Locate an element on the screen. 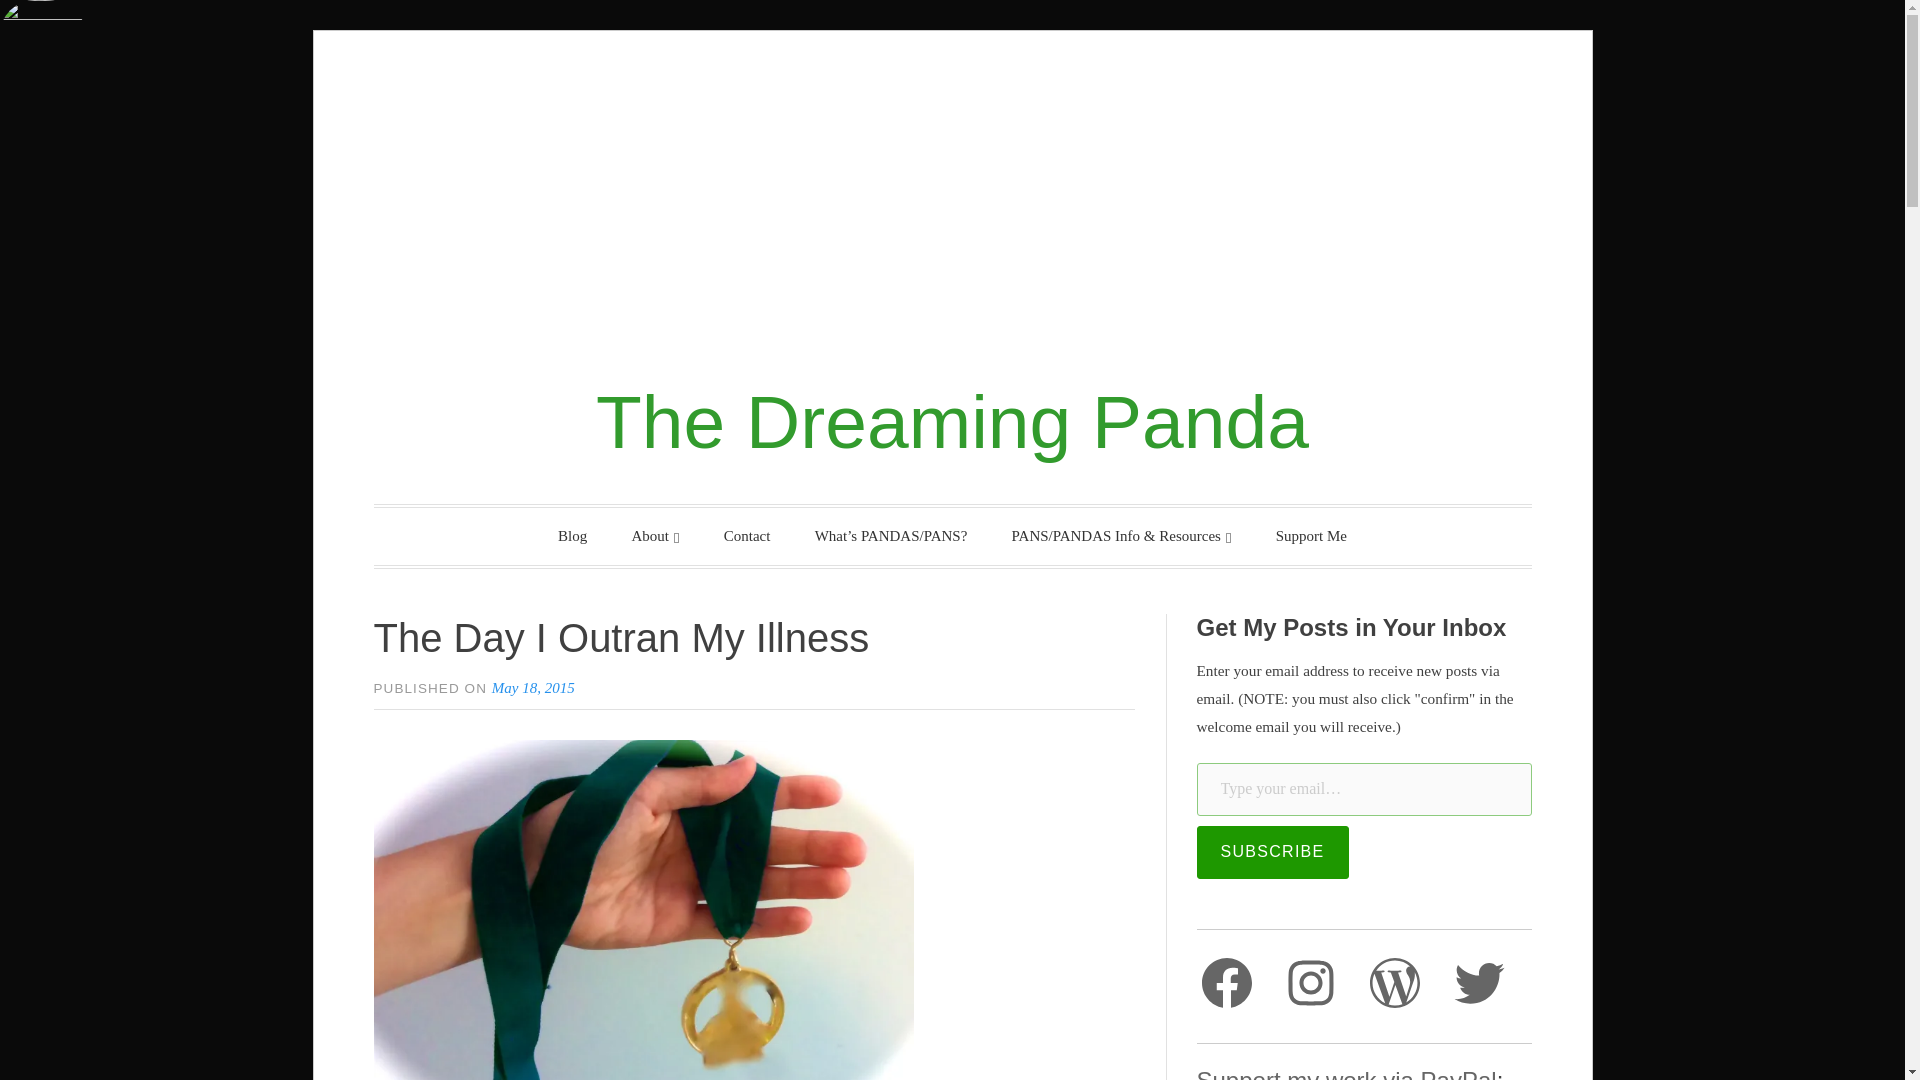  Support Me is located at coordinates (1311, 536).